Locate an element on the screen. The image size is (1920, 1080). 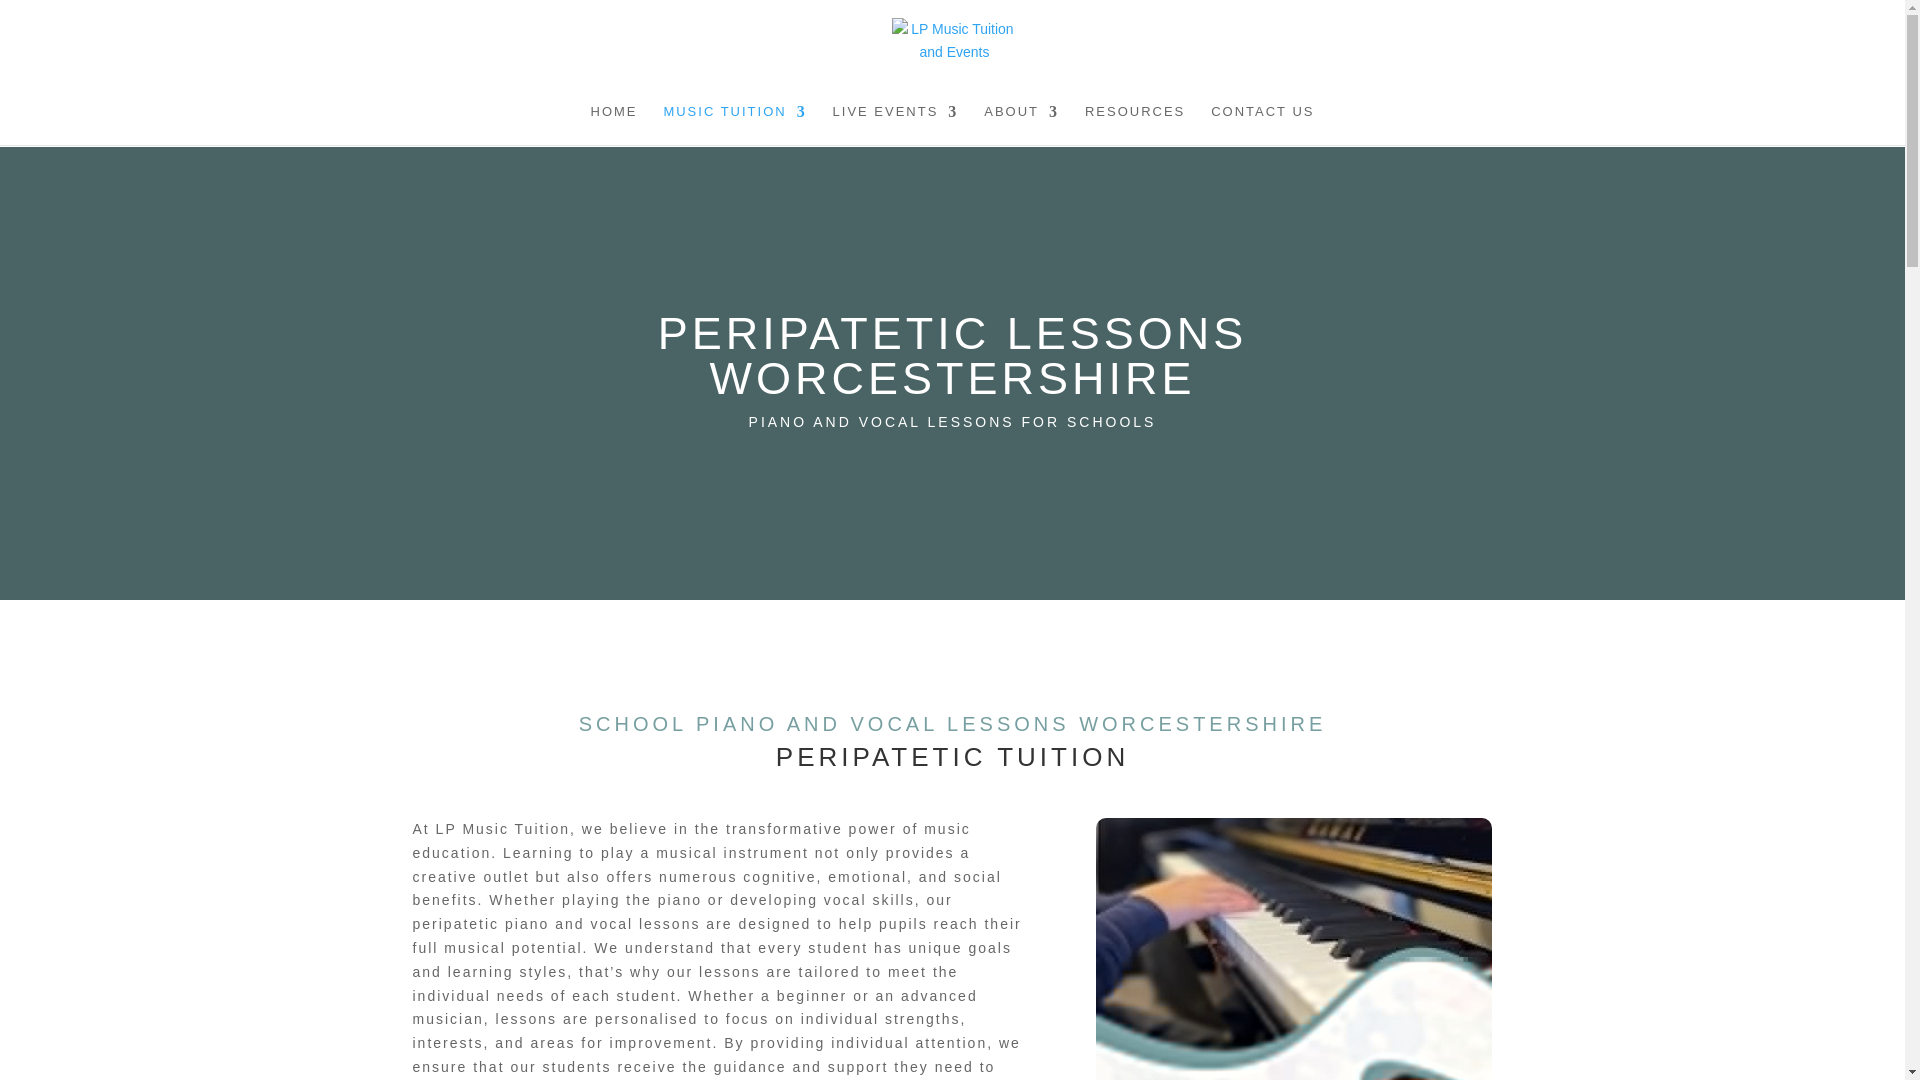
MUSIC TUITION is located at coordinates (734, 124).